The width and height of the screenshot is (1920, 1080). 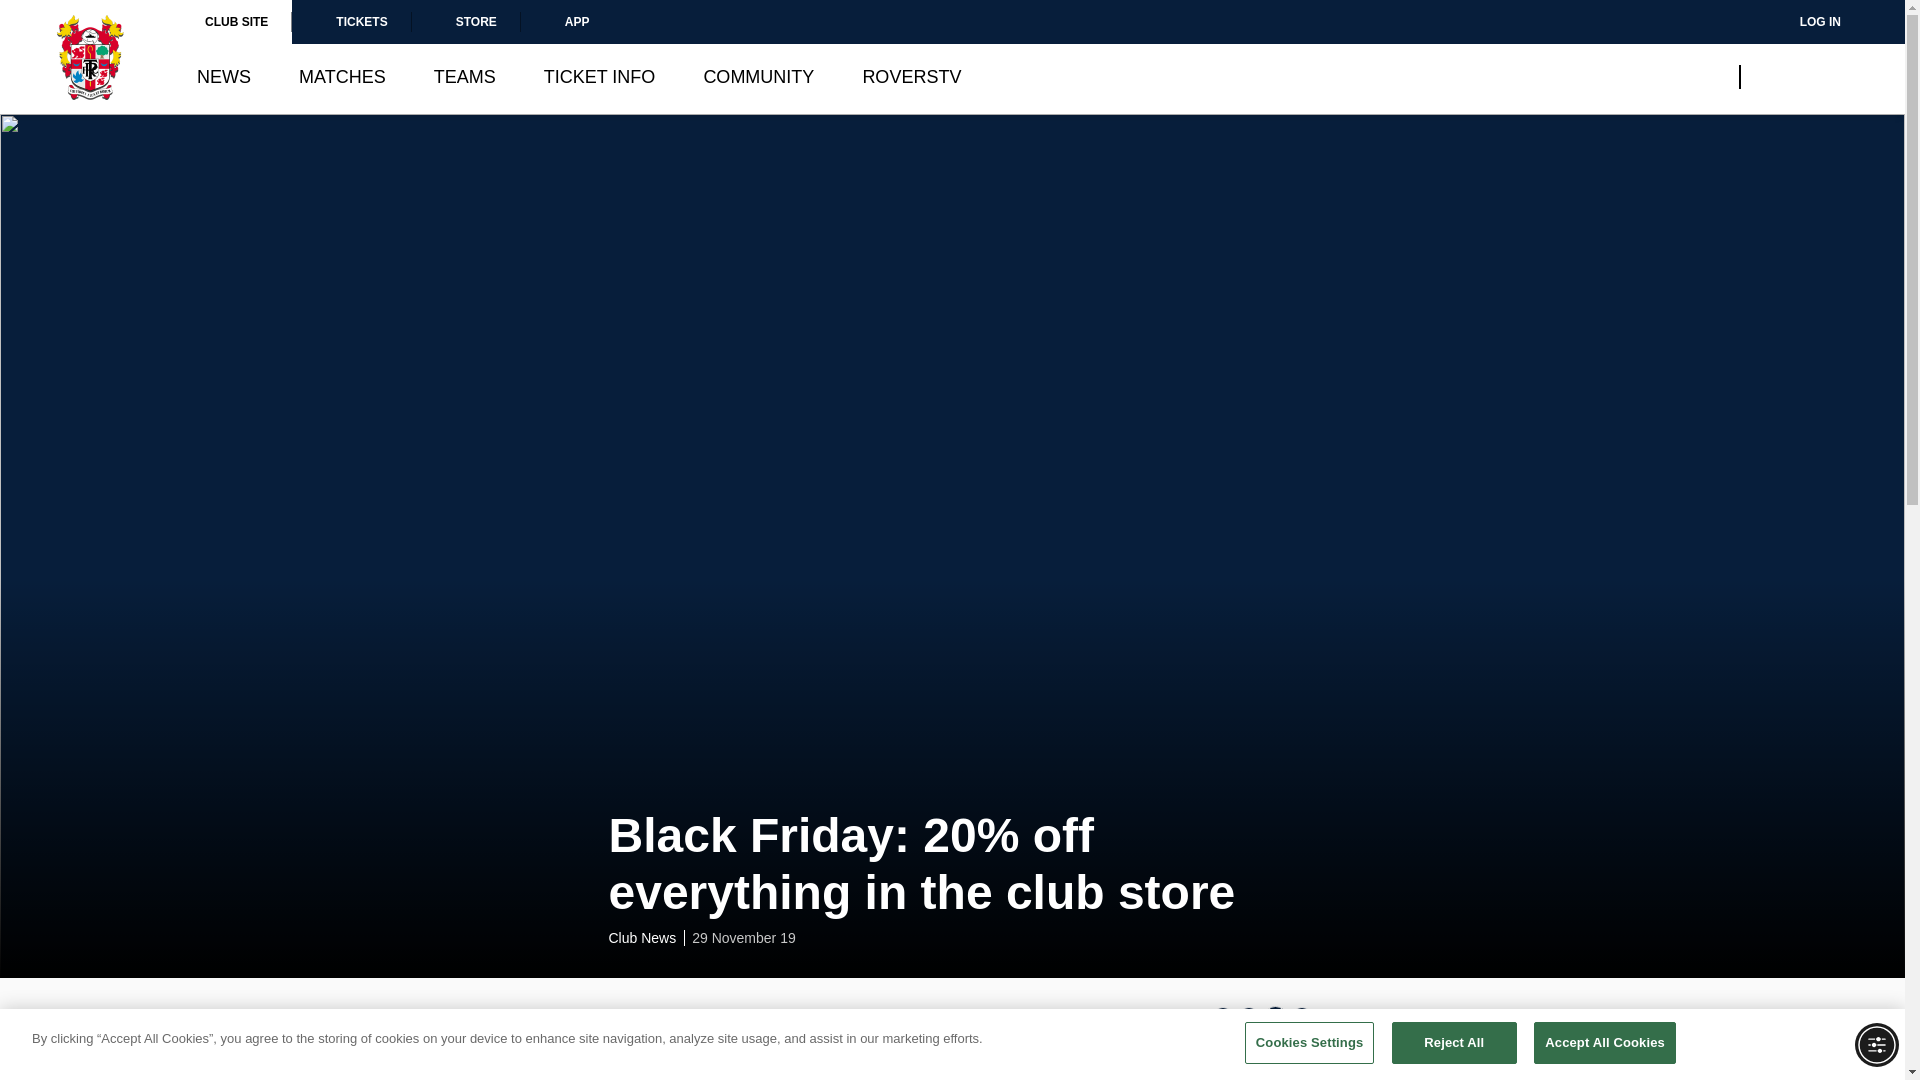 What do you see at coordinates (567, 22) in the screenshot?
I see `APP` at bounding box center [567, 22].